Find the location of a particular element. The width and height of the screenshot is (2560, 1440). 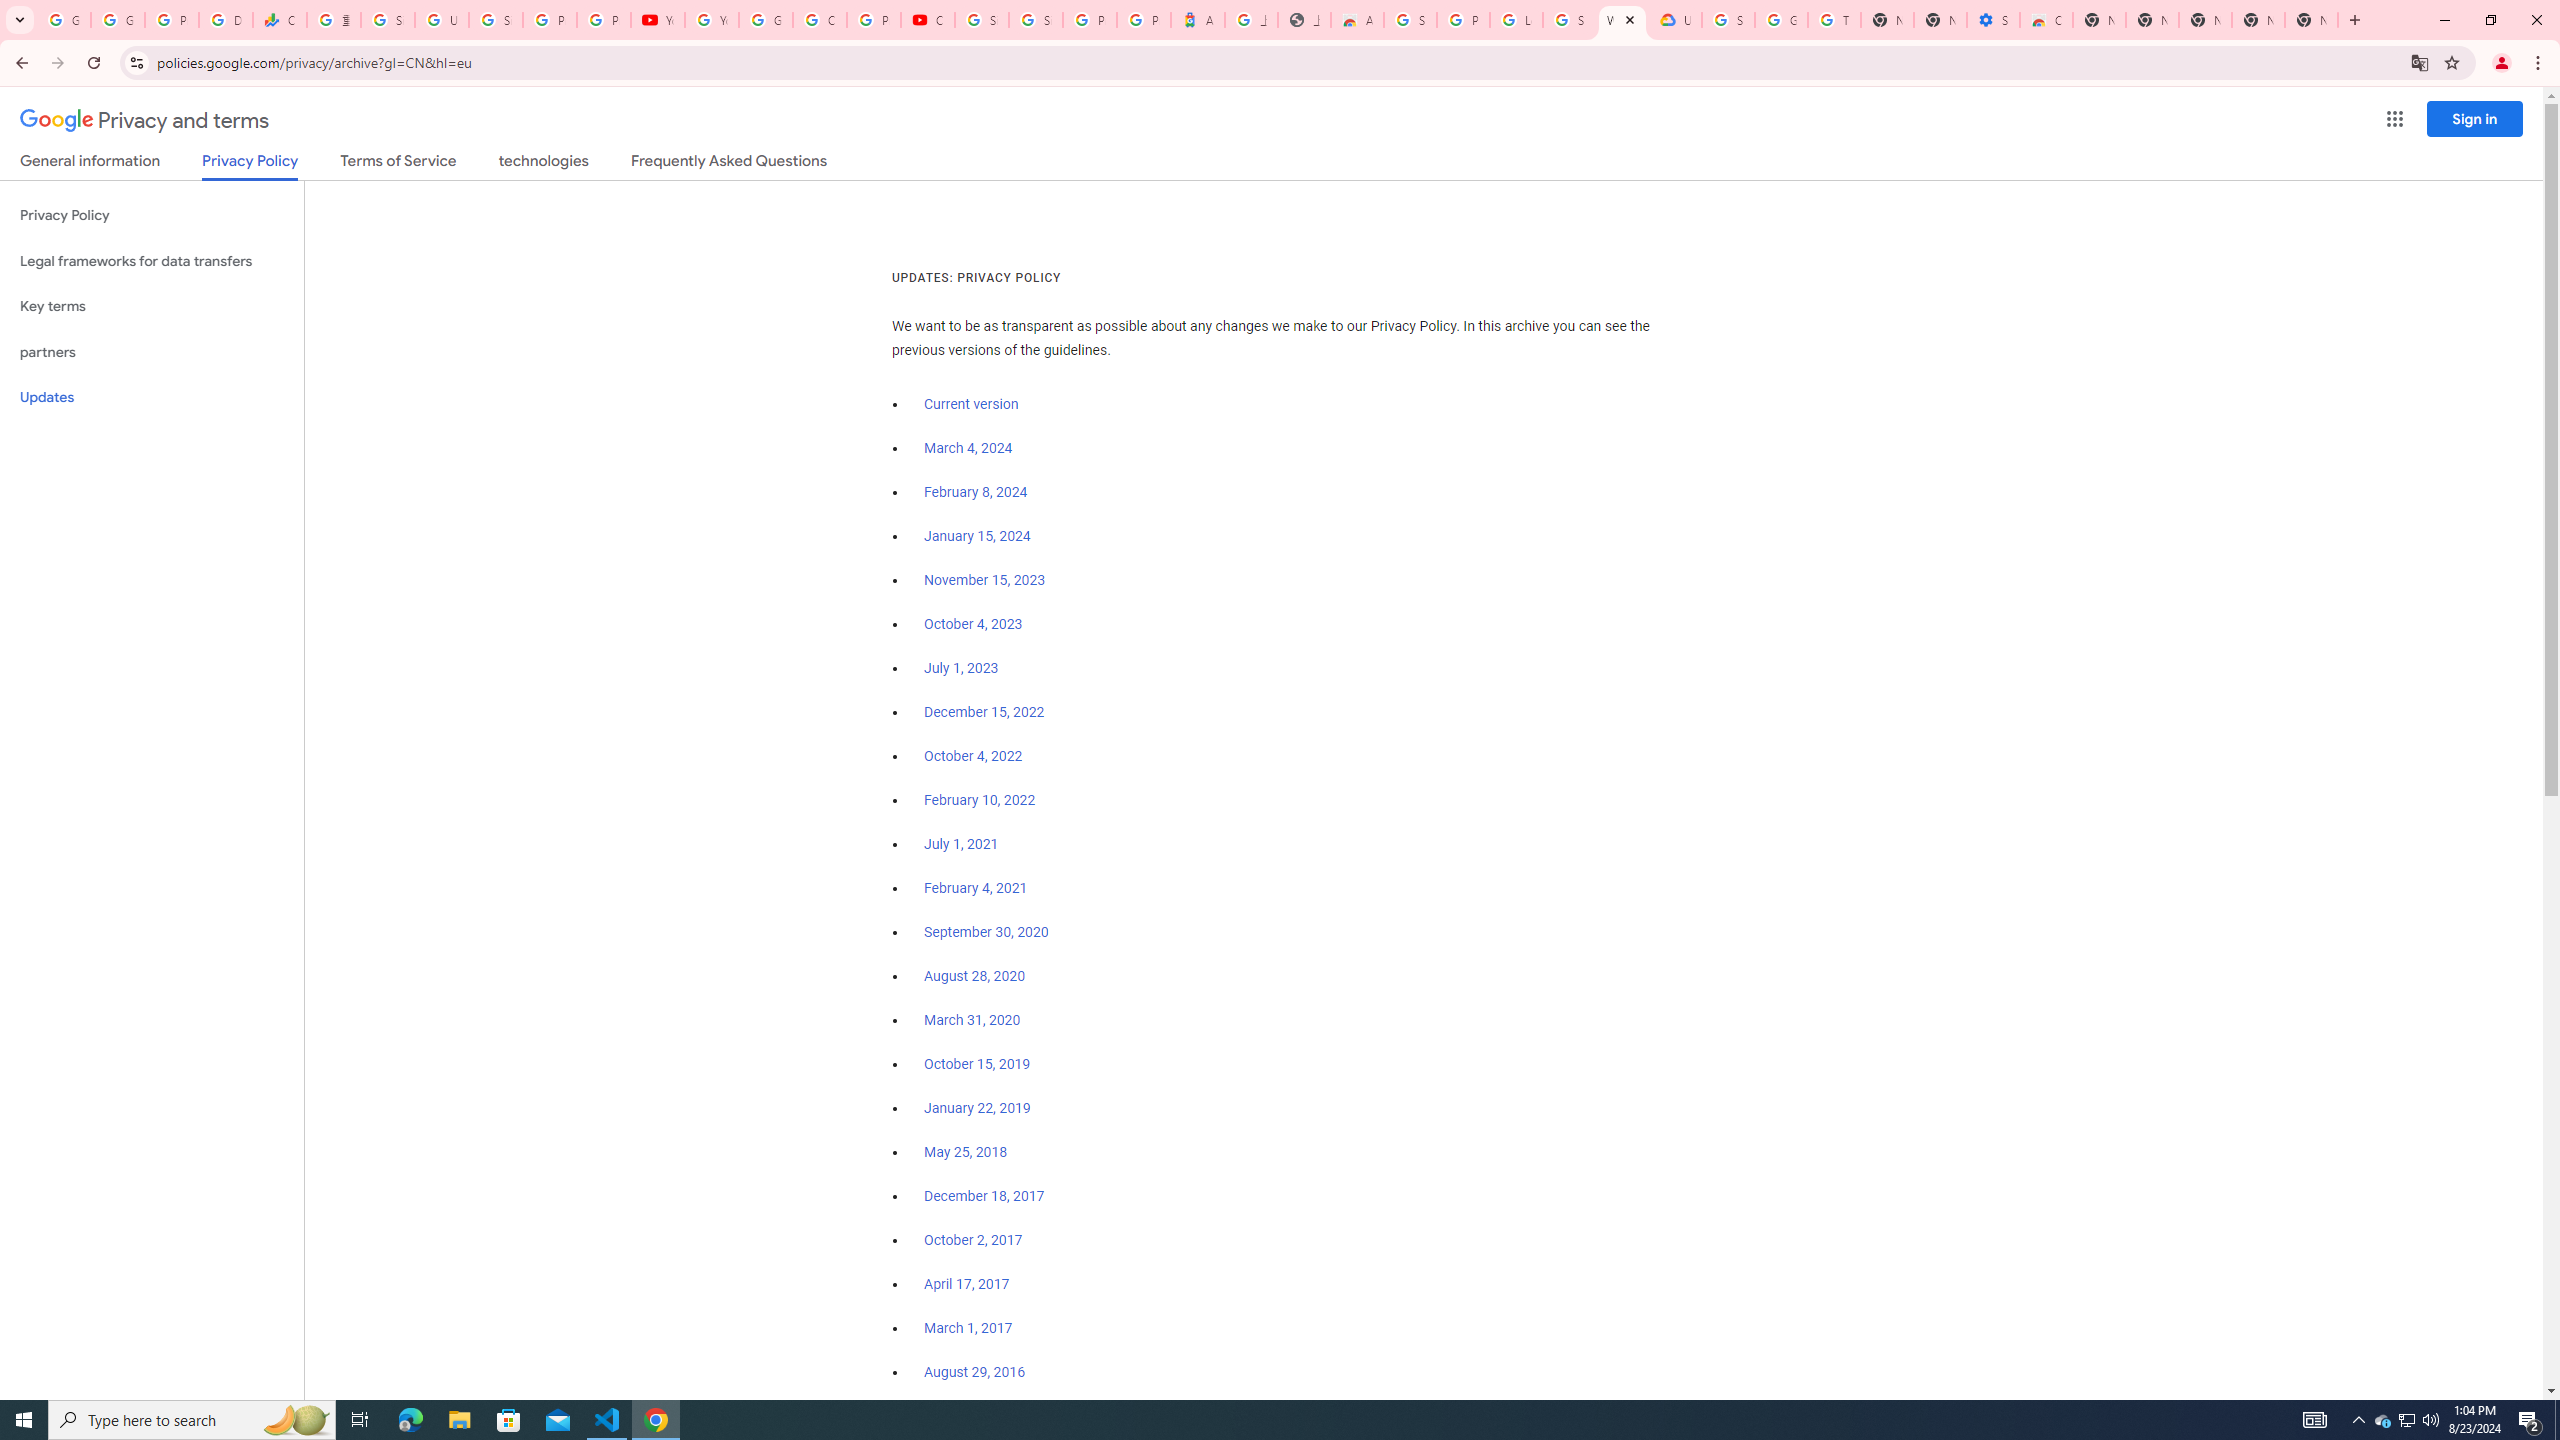

Create your Google Account is located at coordinates (819, 20).